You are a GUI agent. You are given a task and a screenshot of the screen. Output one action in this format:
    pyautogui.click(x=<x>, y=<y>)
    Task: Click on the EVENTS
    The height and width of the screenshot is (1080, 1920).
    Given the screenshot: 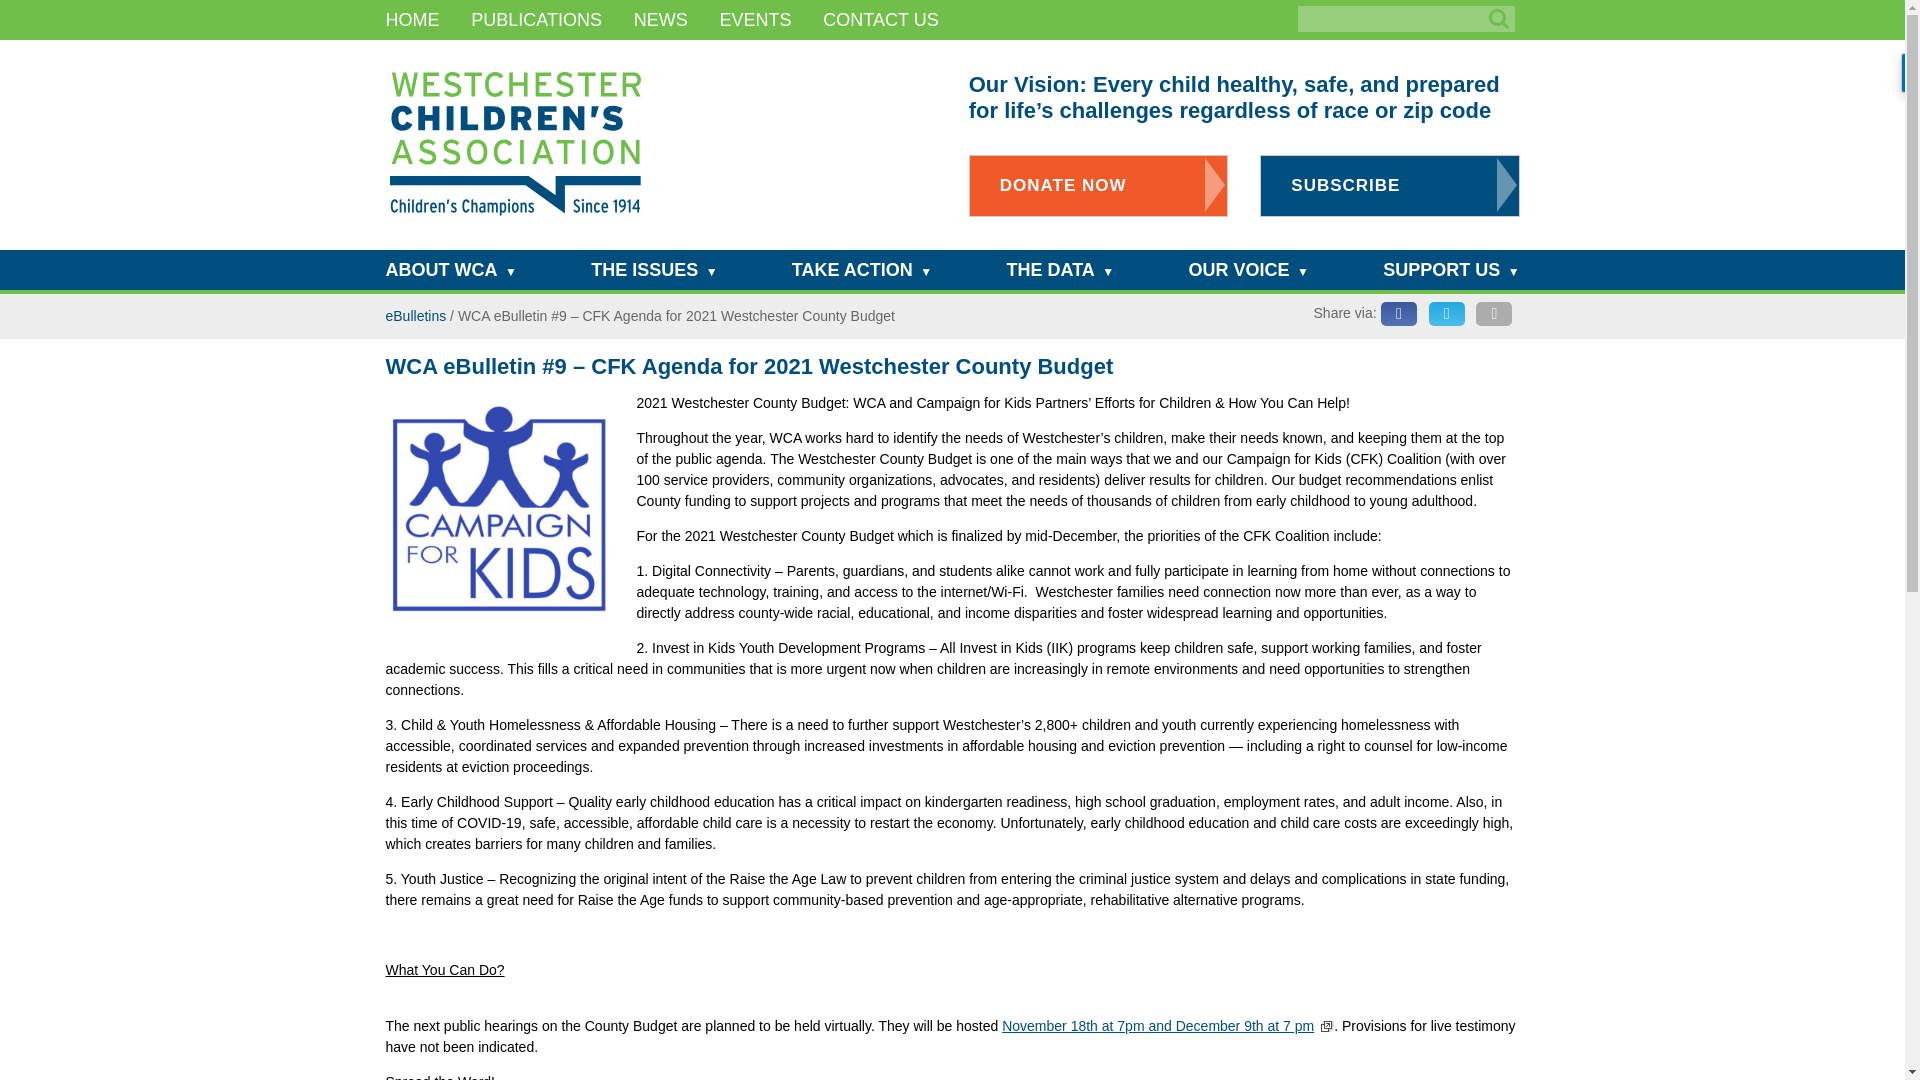 What is the action you would take?
    pyautogui.click(x=756, y=20)
    